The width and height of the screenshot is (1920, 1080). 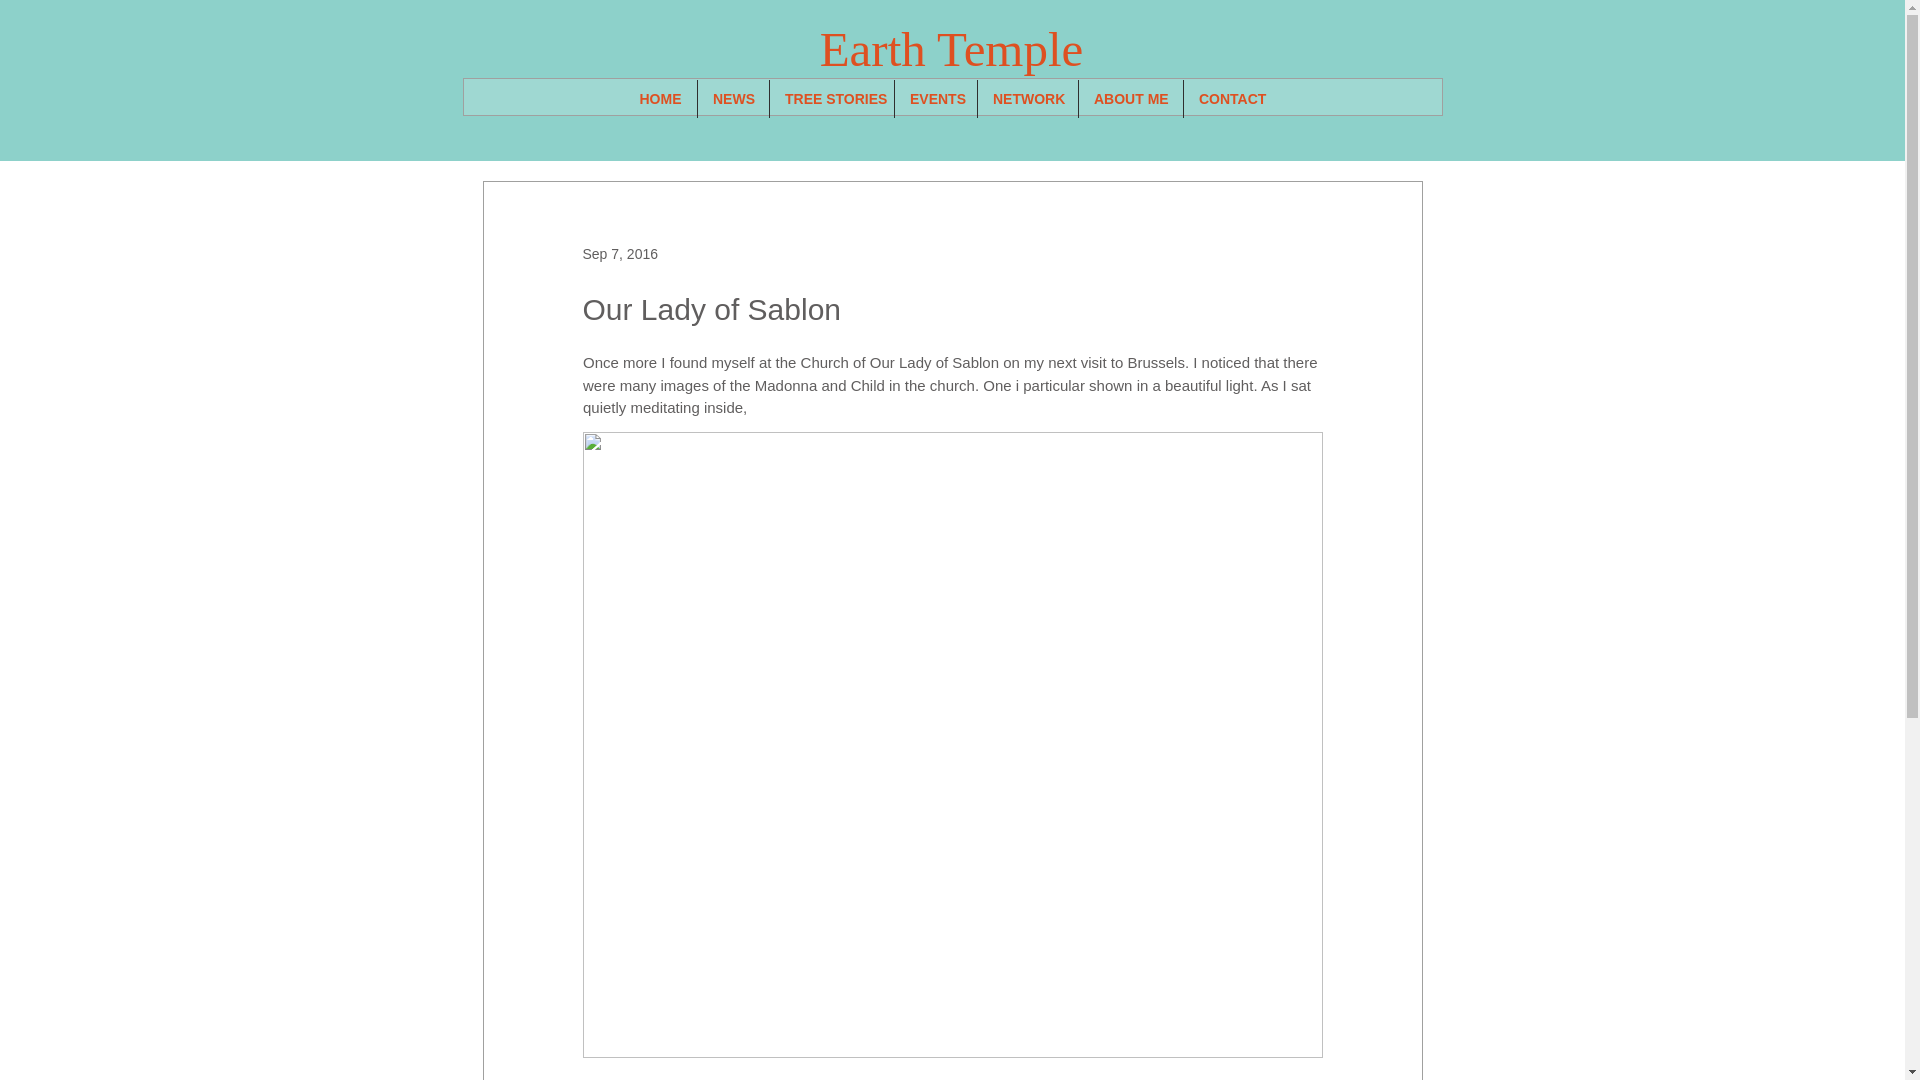 What do you see at coordinates (1231, 98) in the screenshot?
I see `CONTACT` at bounding box center [1231, 98].